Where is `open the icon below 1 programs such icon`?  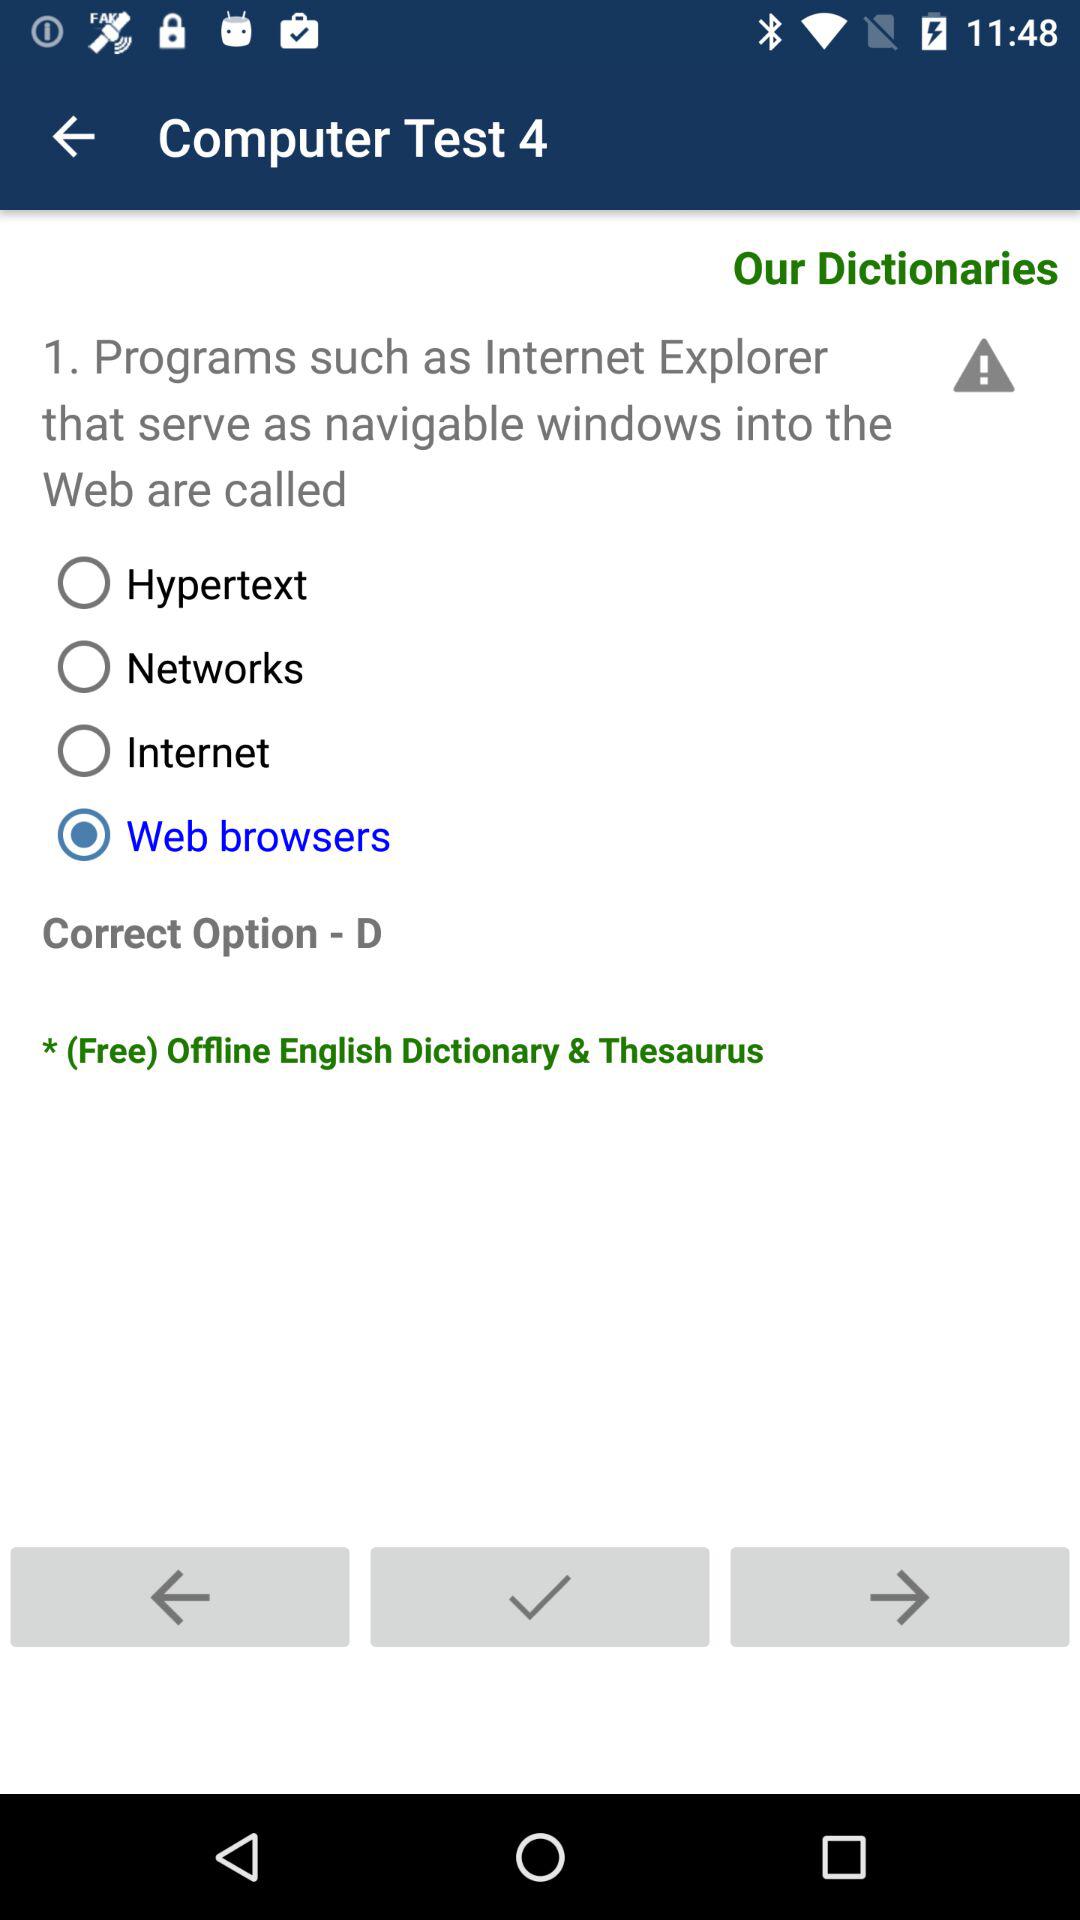
open the icon below 1 programs such icon is located at coordinates (561, 582).